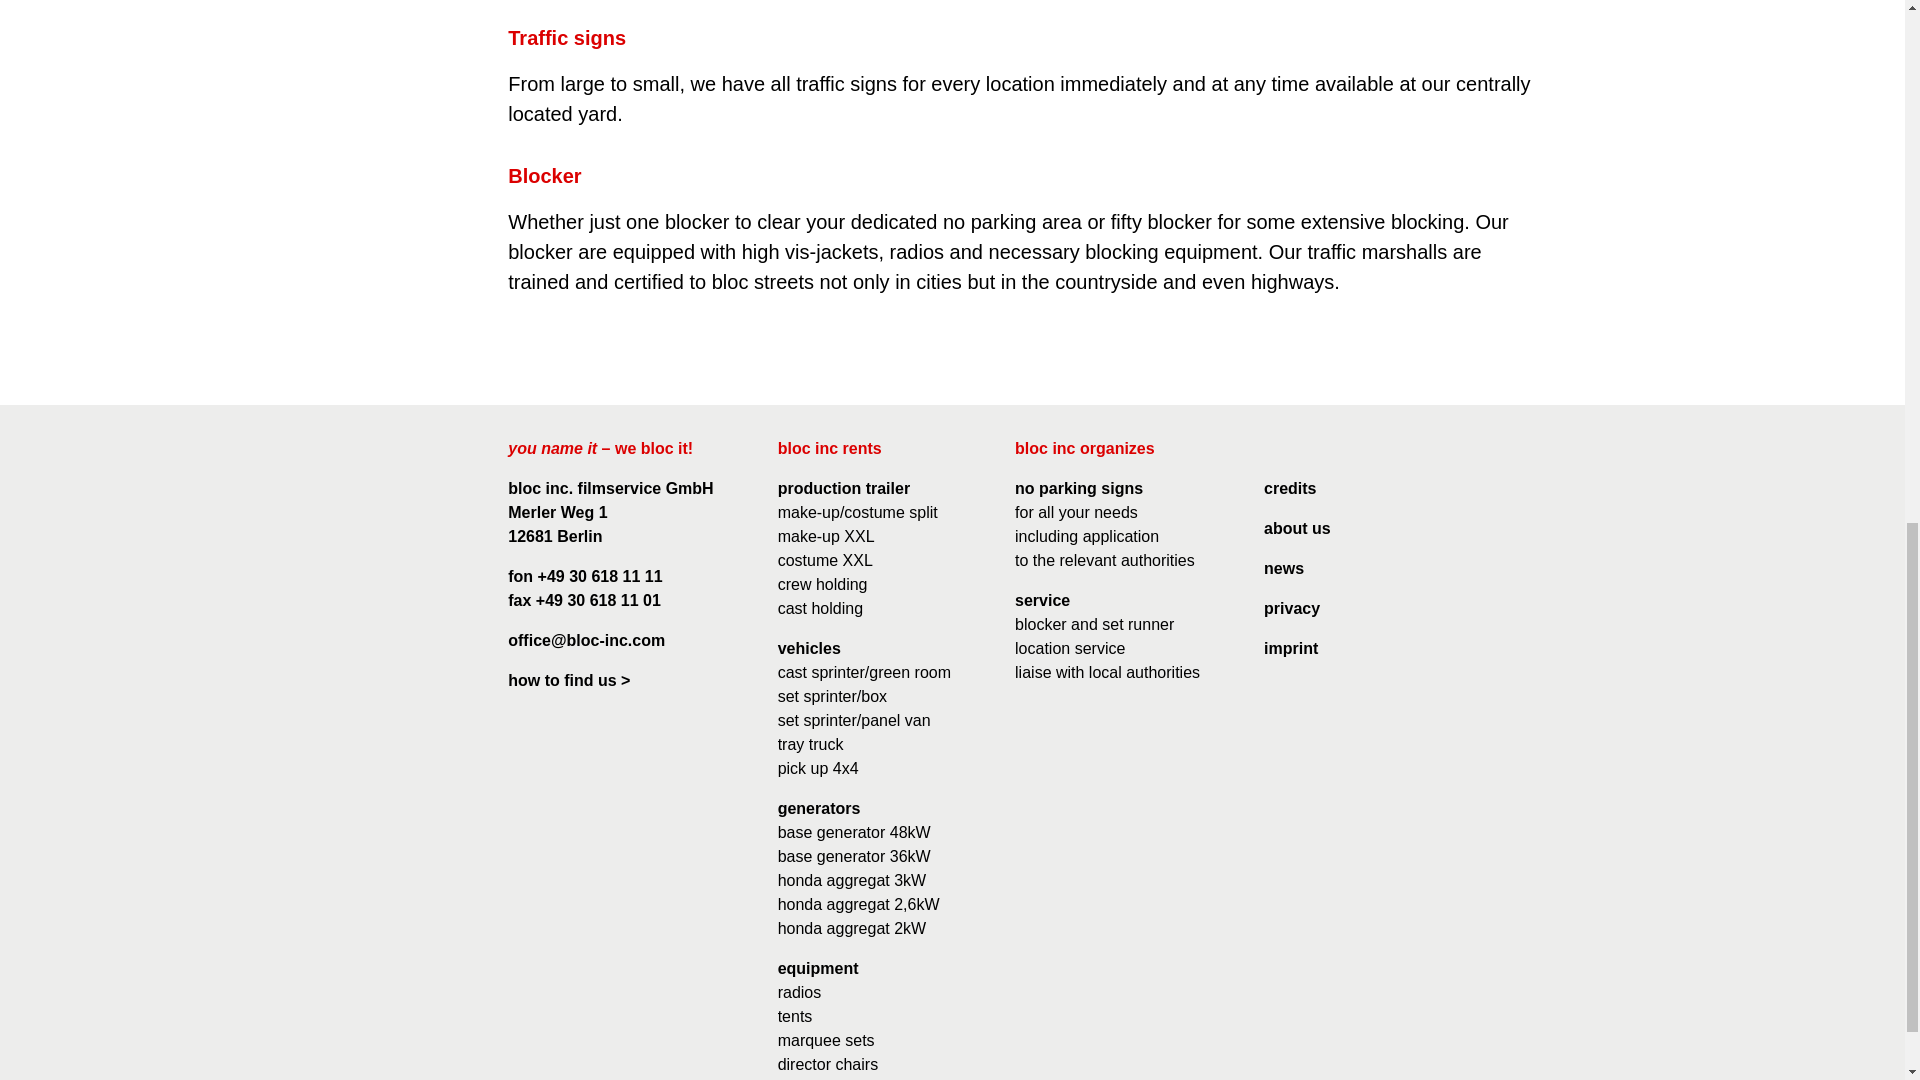 Image resolution: width=1920 pixels, height=1080 pixels. What do you see at coordinates (854, 856) in the screenshot?
I see `base generator 36kW` at bounding box center [854, 856].